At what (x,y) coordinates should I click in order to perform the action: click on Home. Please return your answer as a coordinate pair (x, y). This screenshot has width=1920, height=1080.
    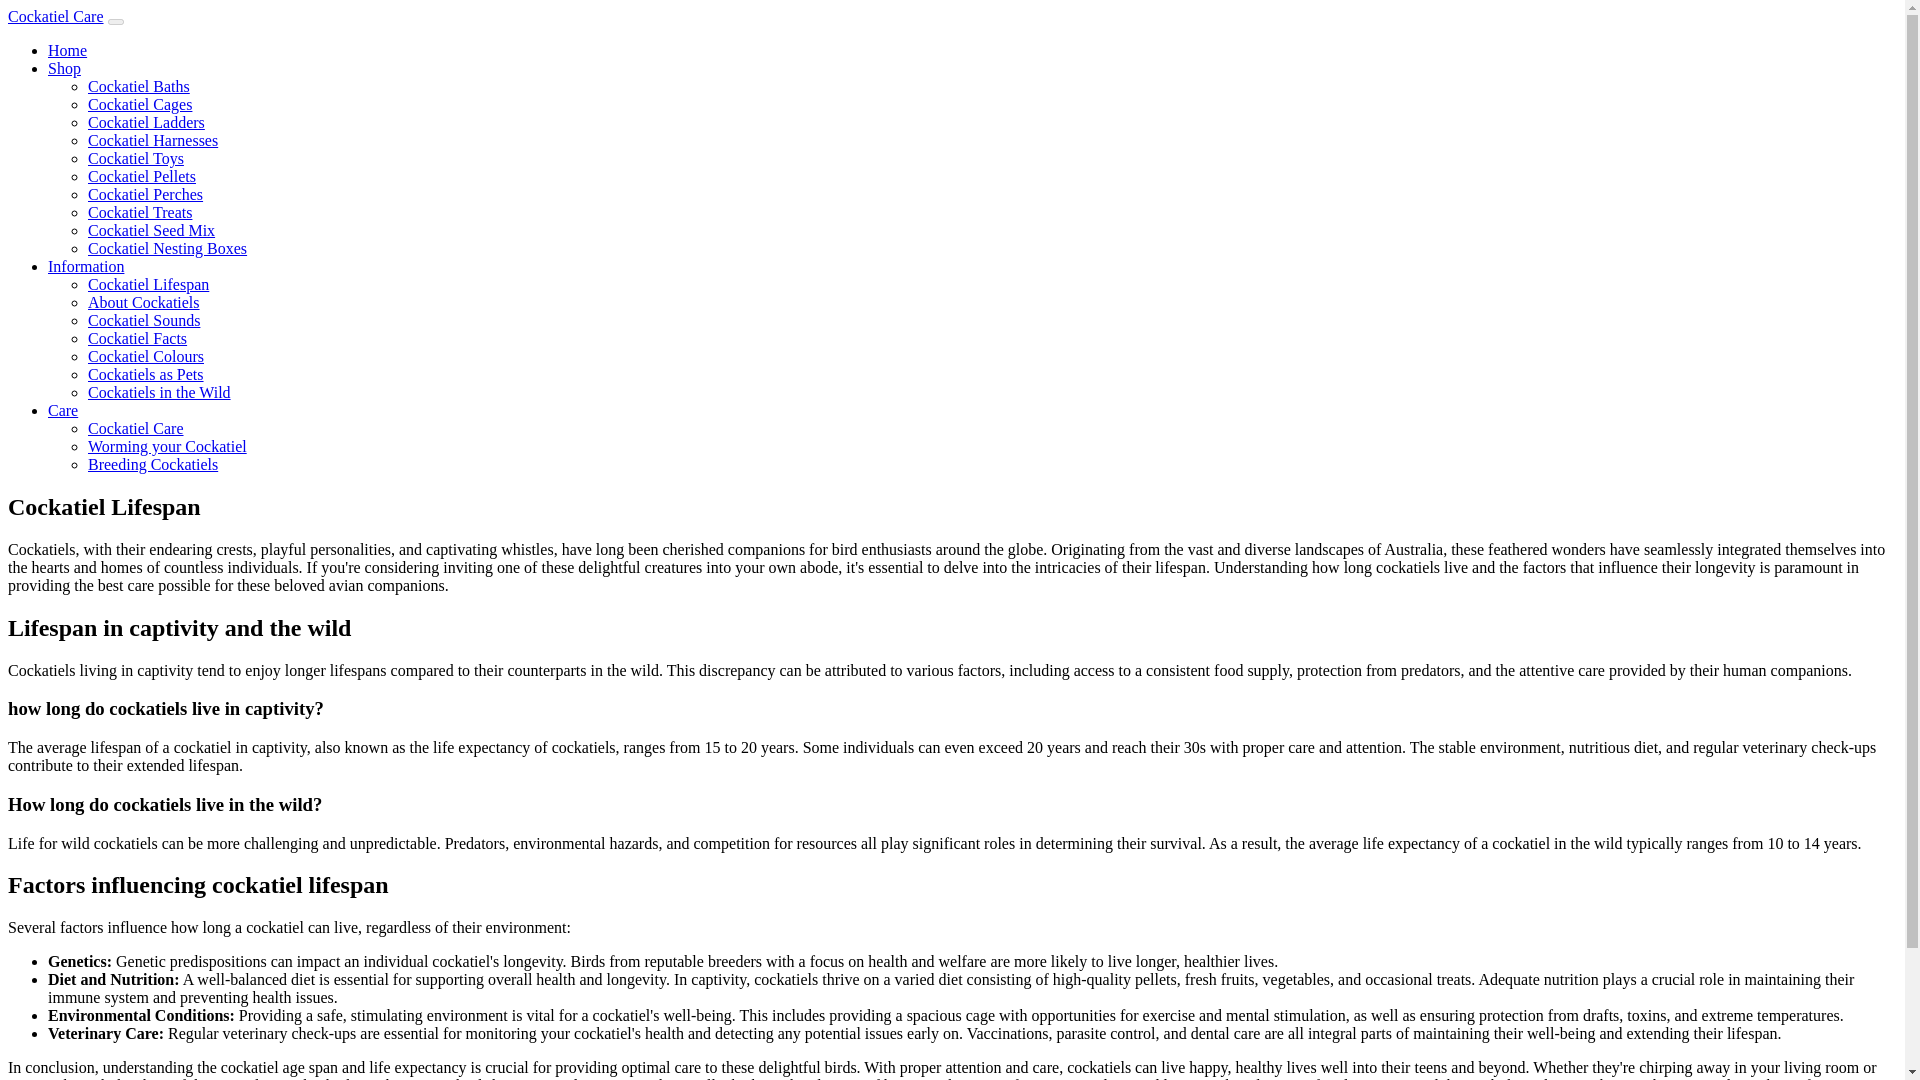
    Looking at the image, I should click on (67, 50).